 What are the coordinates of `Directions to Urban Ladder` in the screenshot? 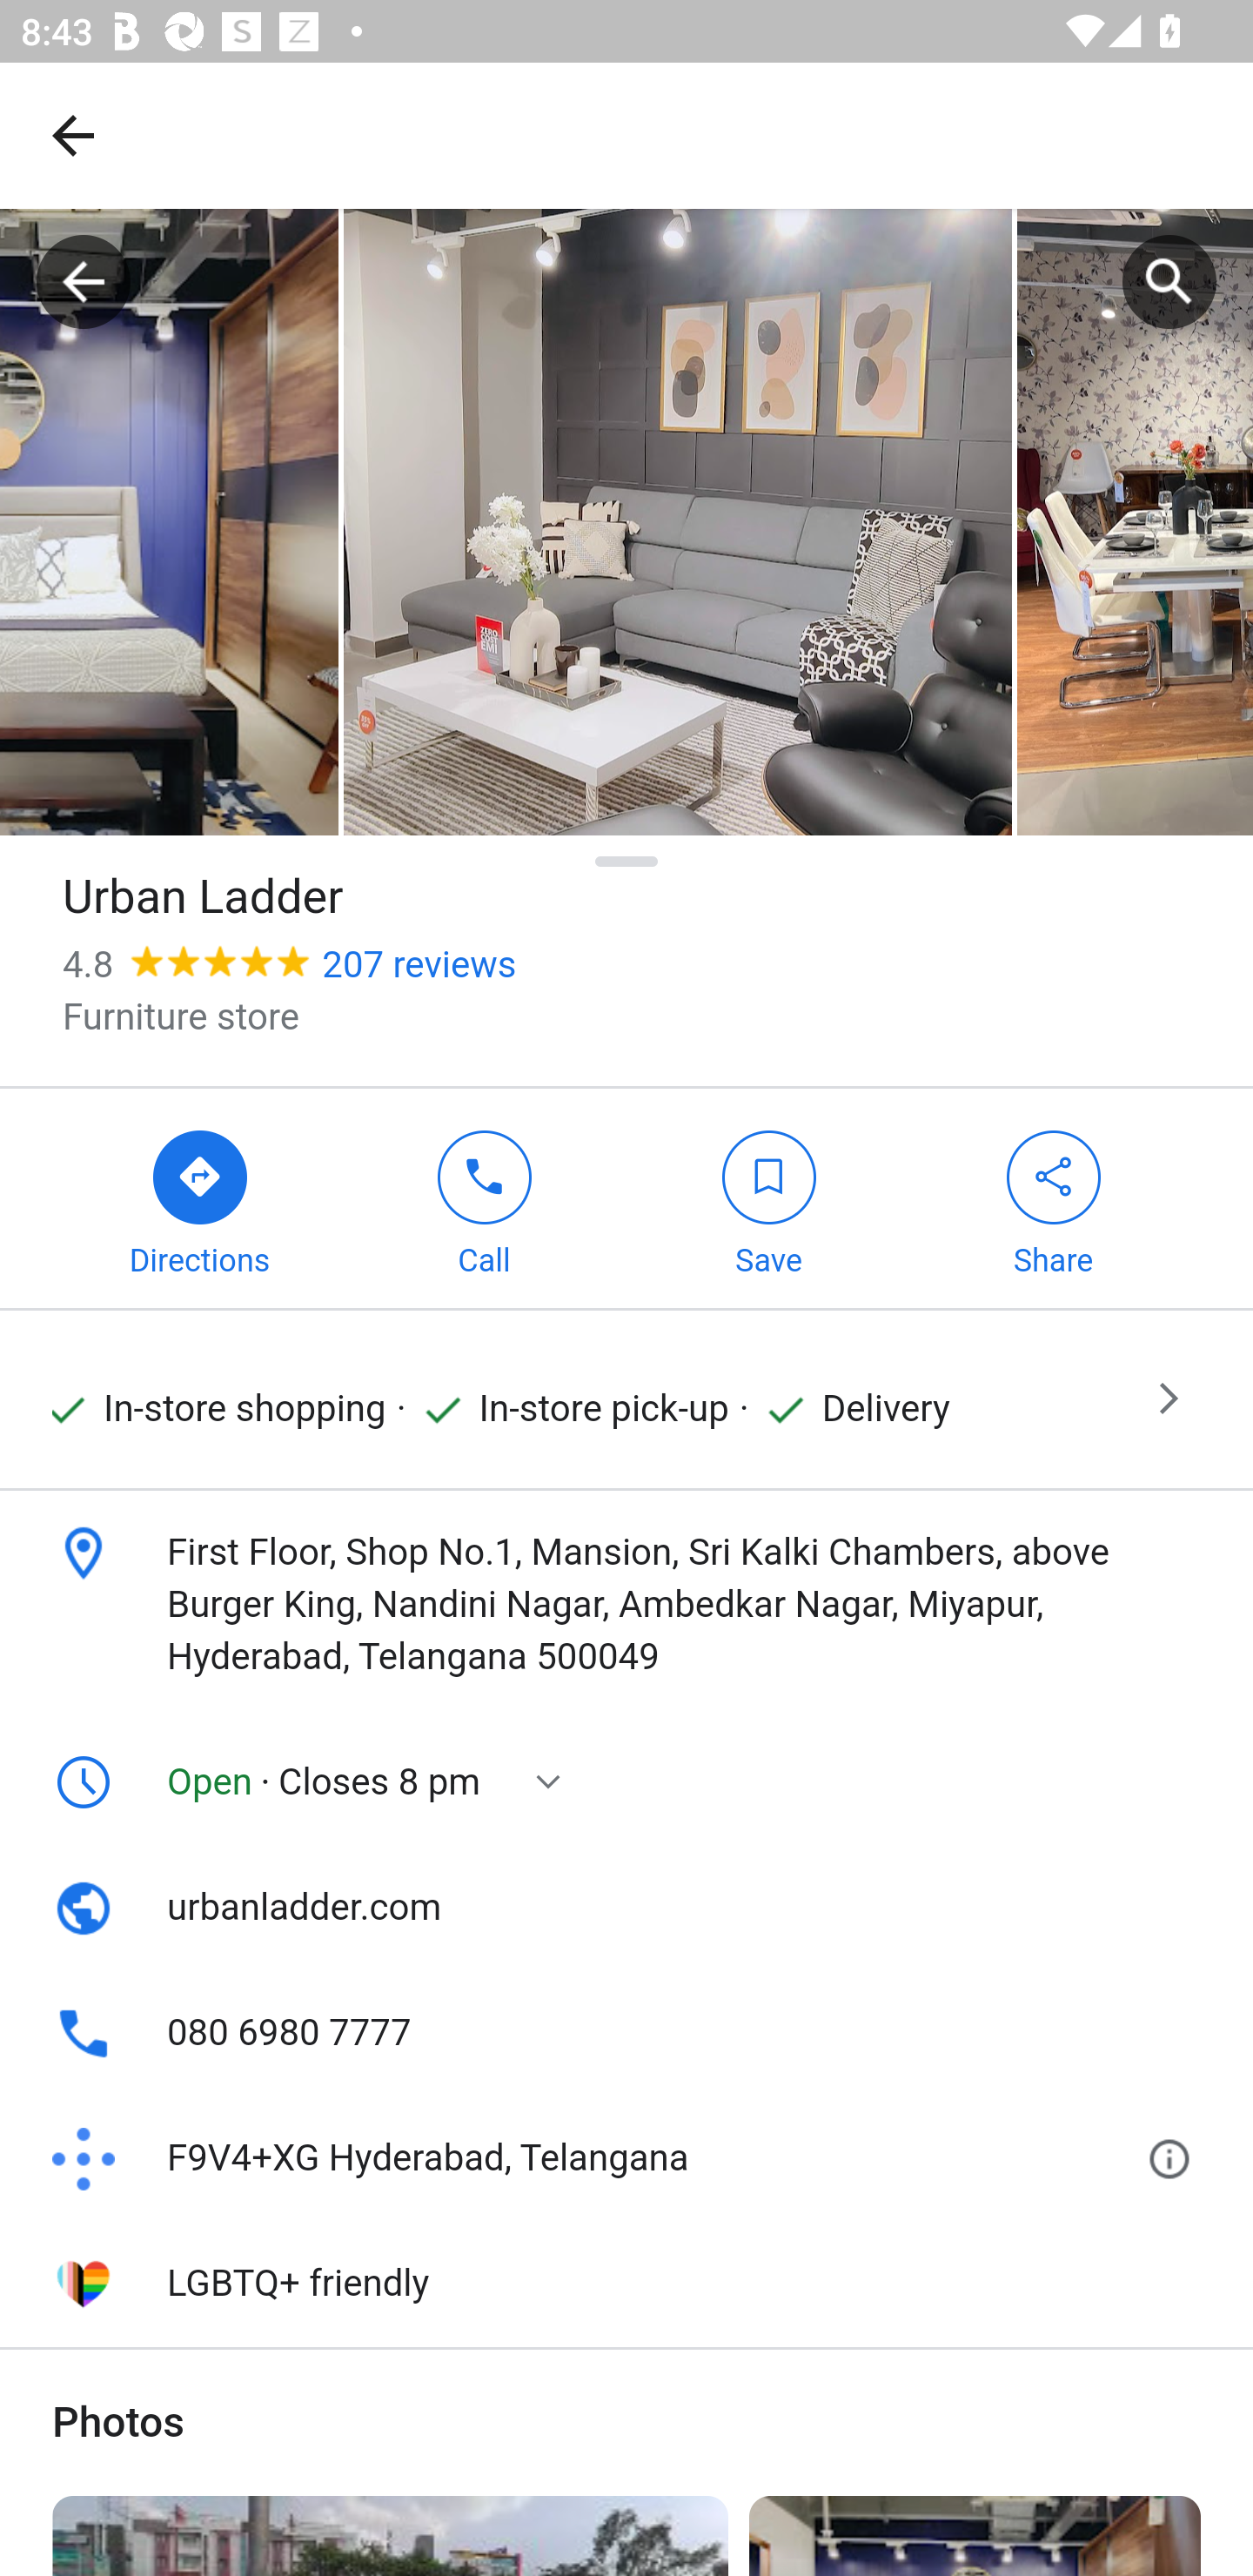 It's located at (200, 1199).